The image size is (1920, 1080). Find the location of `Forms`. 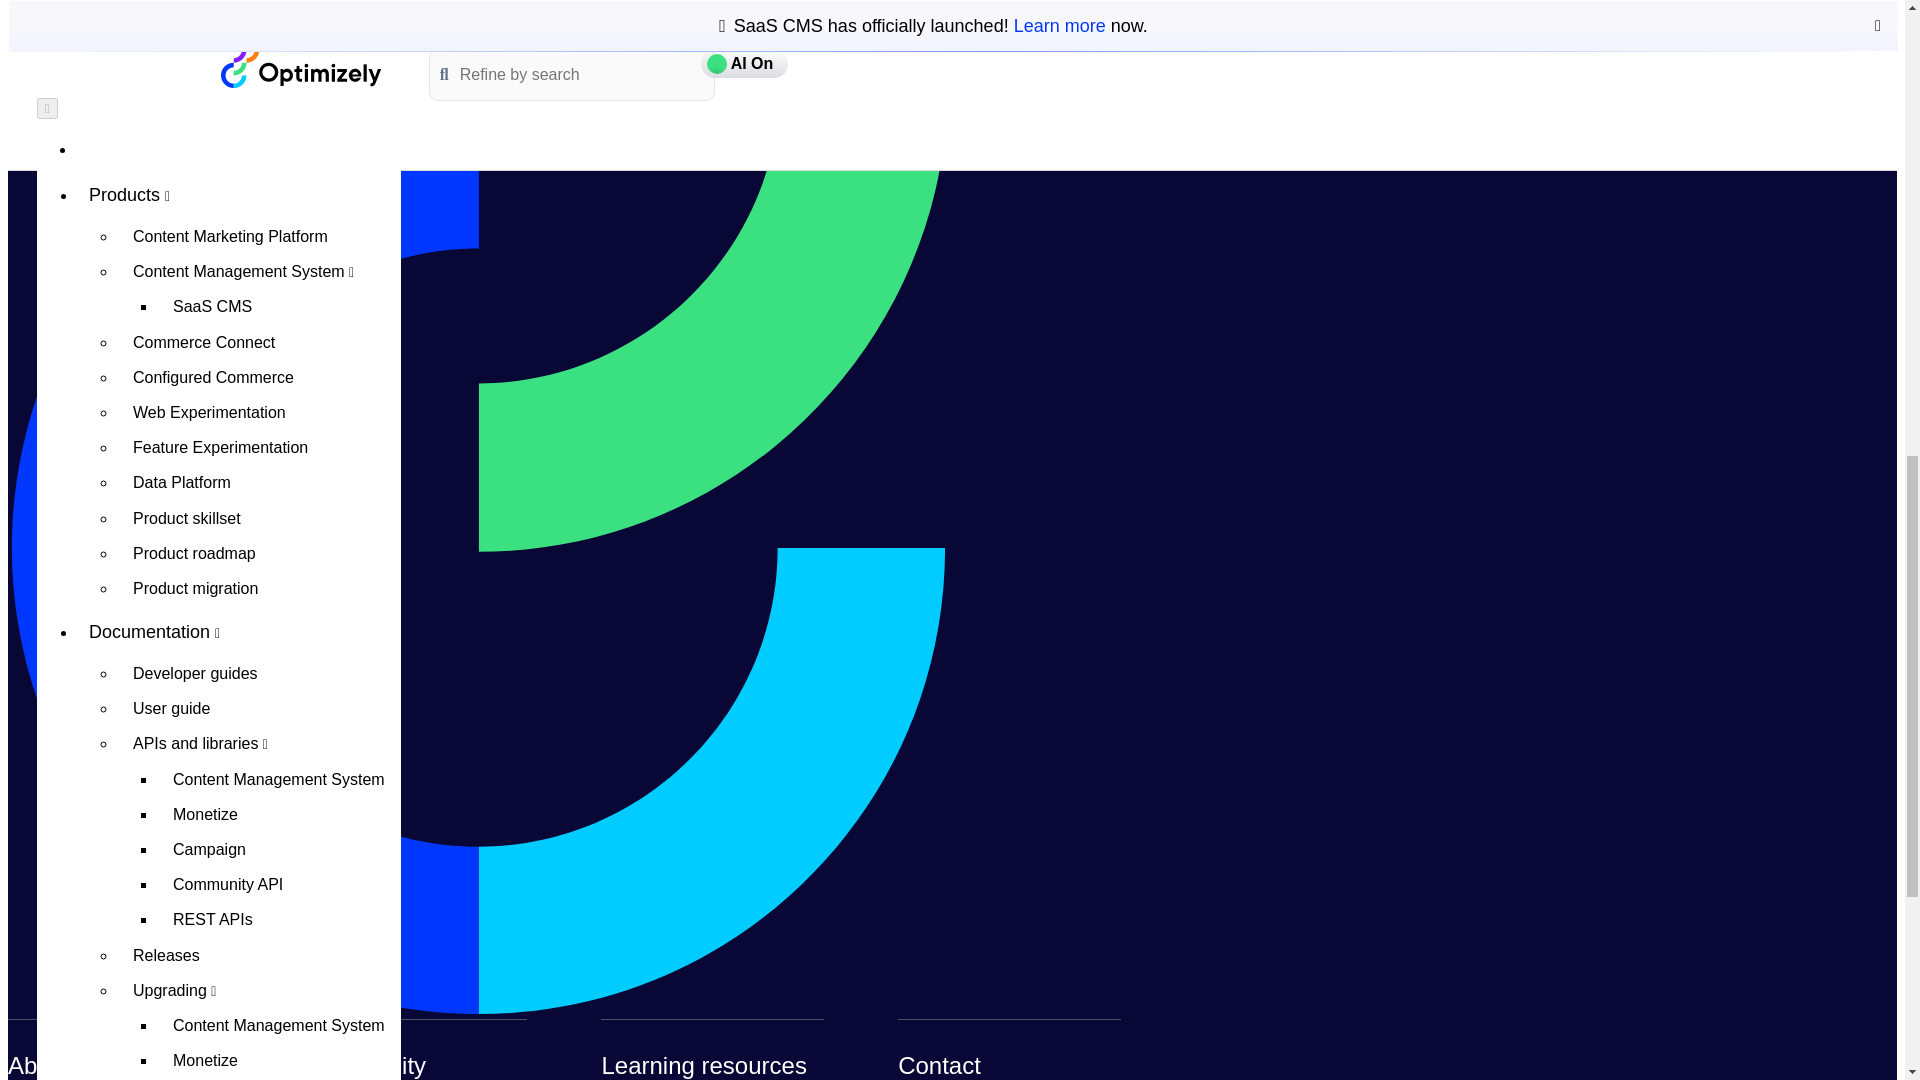

Forms is located at coordinates (279, 61).